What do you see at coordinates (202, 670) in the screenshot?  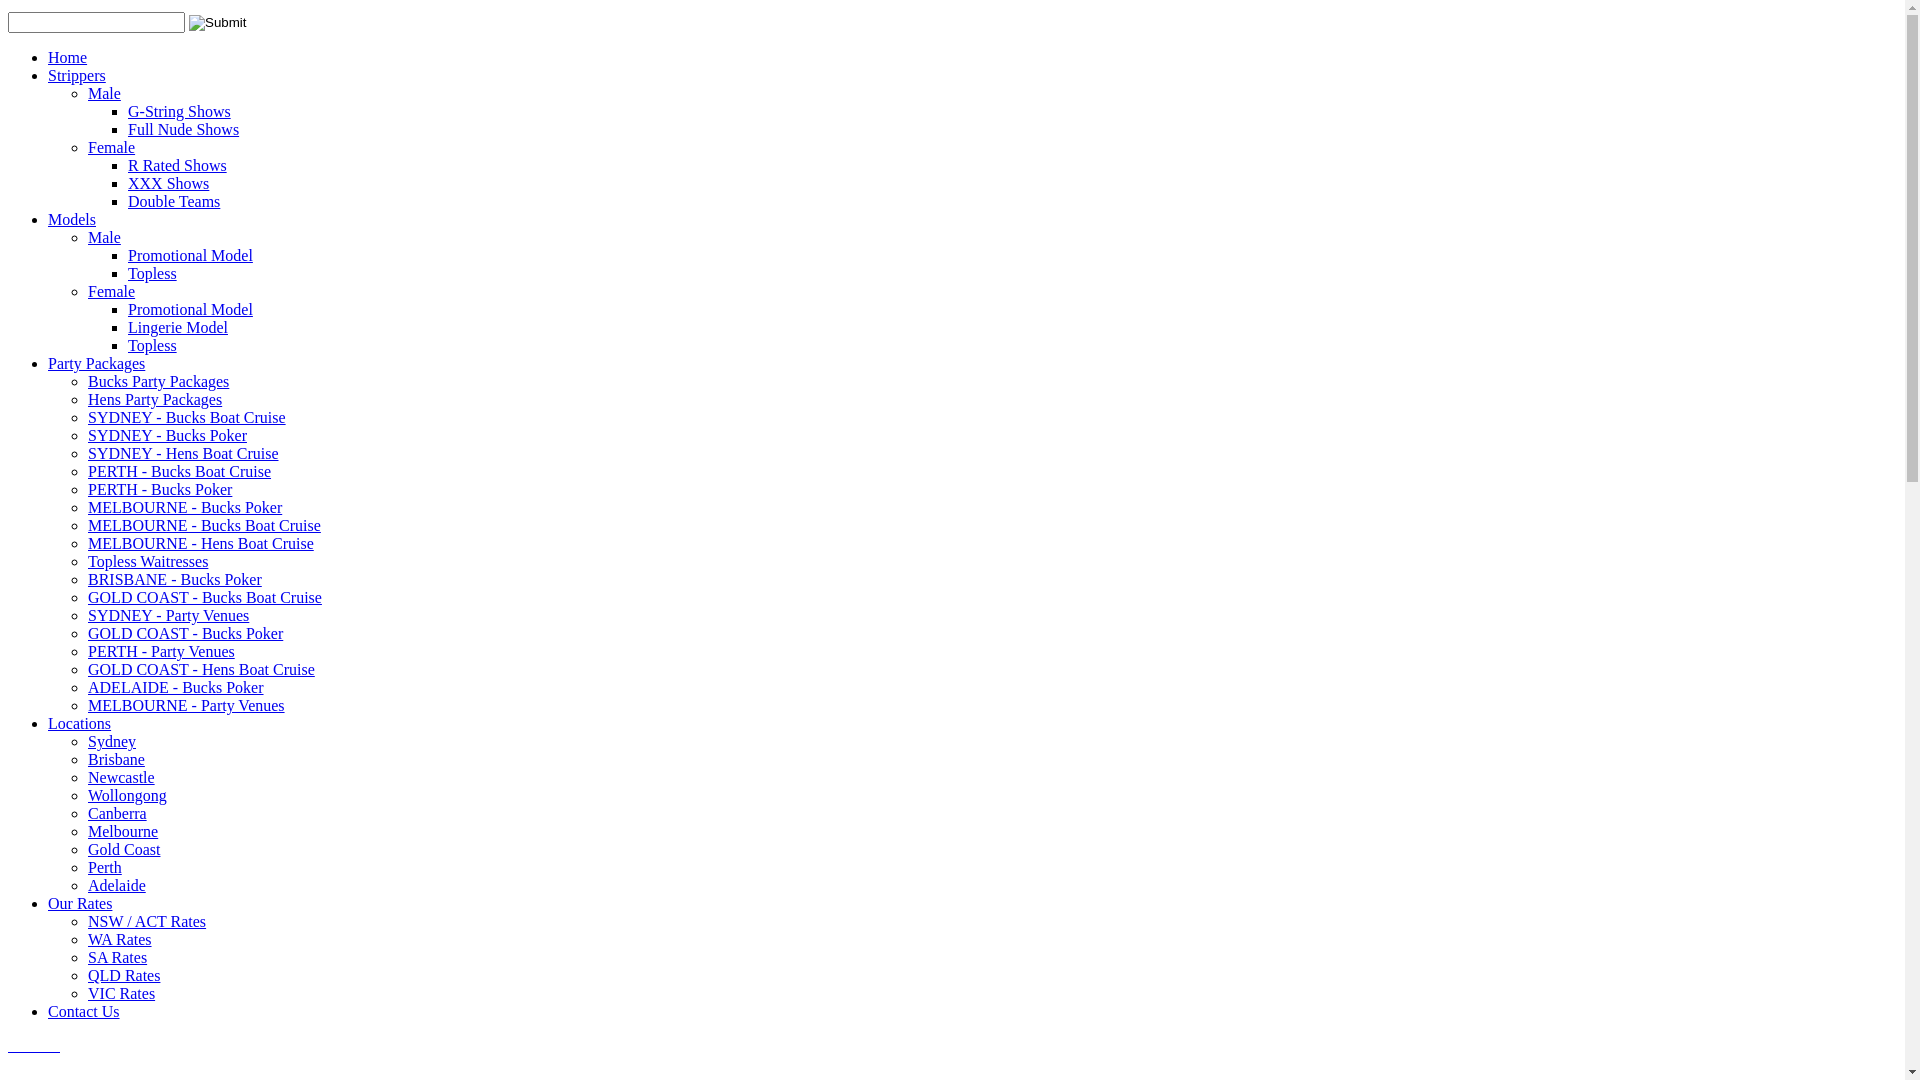 I see `GOLD COAST - Hens Boat Cruise` at bounding box center [202, 670].